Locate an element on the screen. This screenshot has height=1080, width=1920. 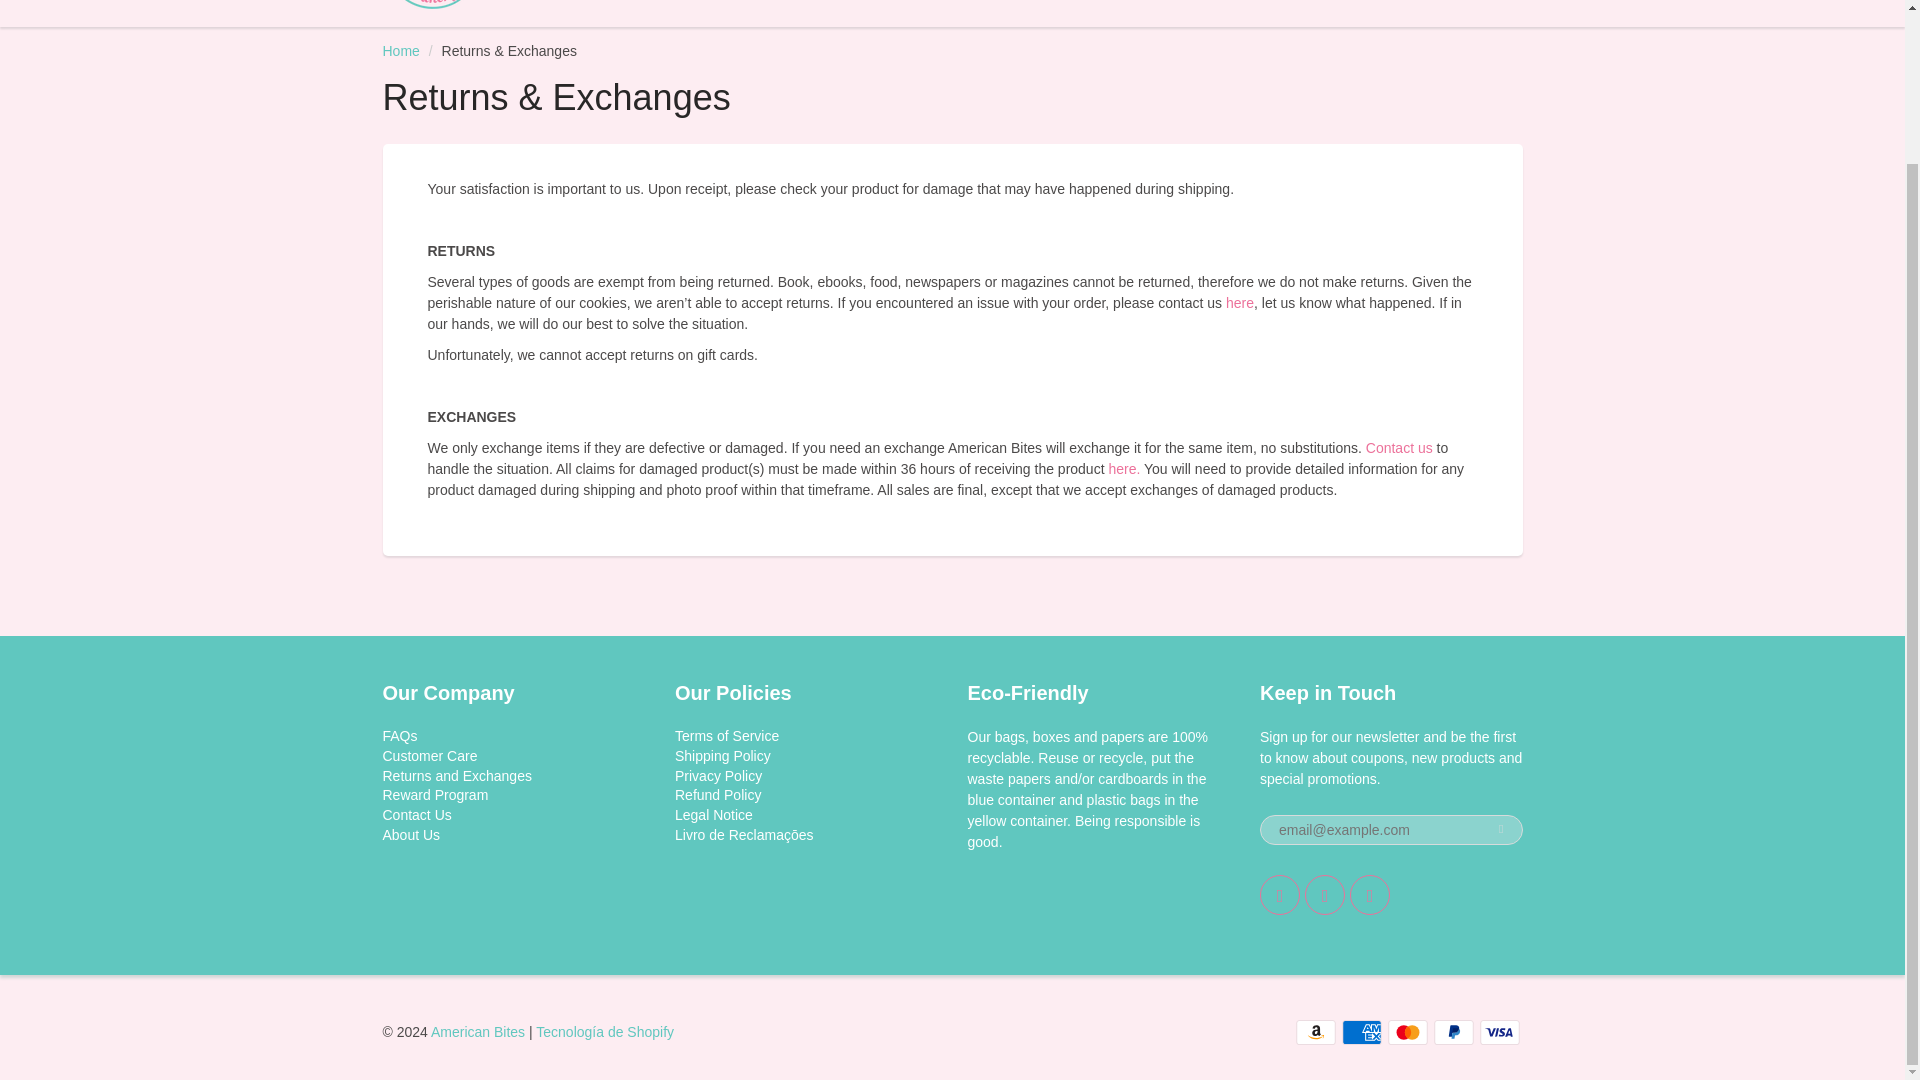
American Express is located at coordinates (1362, 1032).